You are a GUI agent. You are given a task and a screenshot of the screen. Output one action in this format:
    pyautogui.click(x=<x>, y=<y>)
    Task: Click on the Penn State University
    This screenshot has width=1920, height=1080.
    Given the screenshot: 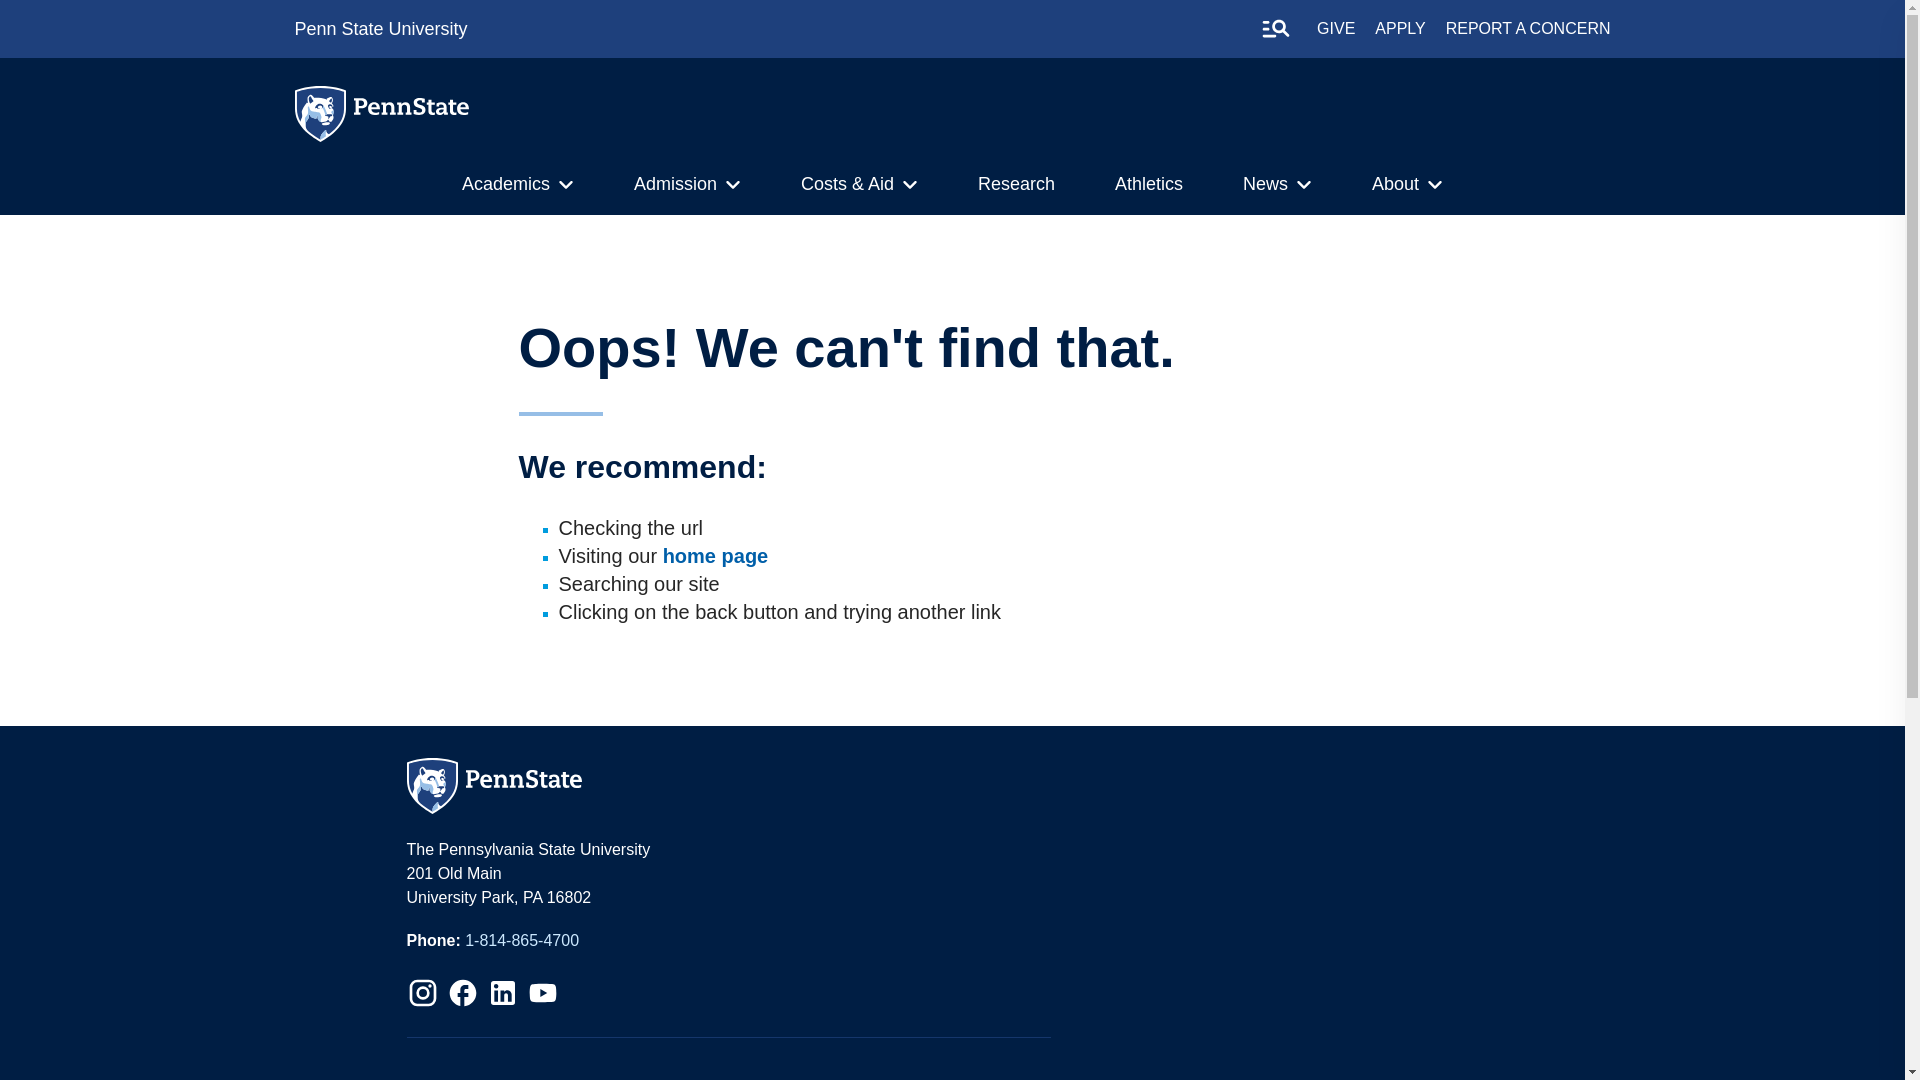 What is the action you would take?
    pyautogui.click(x=380, y=28)
    